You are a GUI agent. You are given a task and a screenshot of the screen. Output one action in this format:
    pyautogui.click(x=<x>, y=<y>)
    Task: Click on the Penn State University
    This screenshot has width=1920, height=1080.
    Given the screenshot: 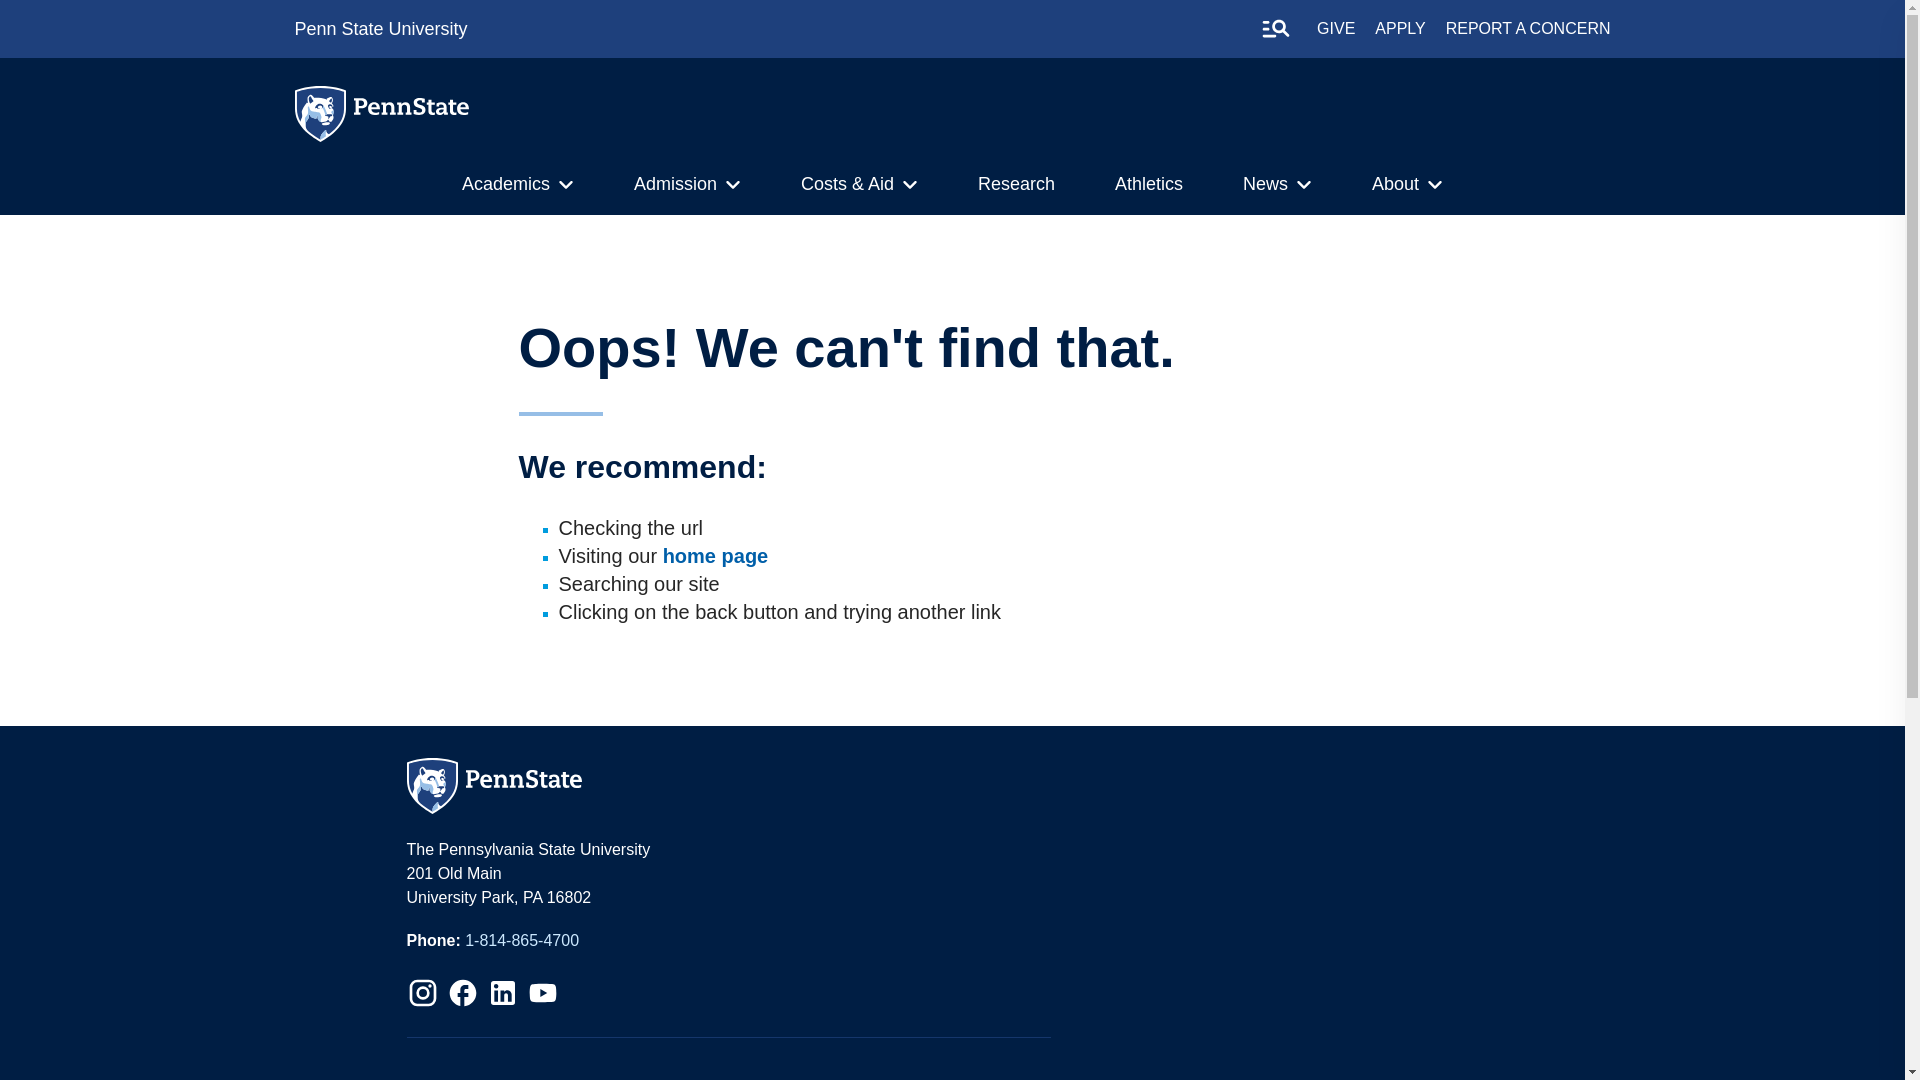 What is the action you would take?
    pyautogui.click(x=380, y=28)
    